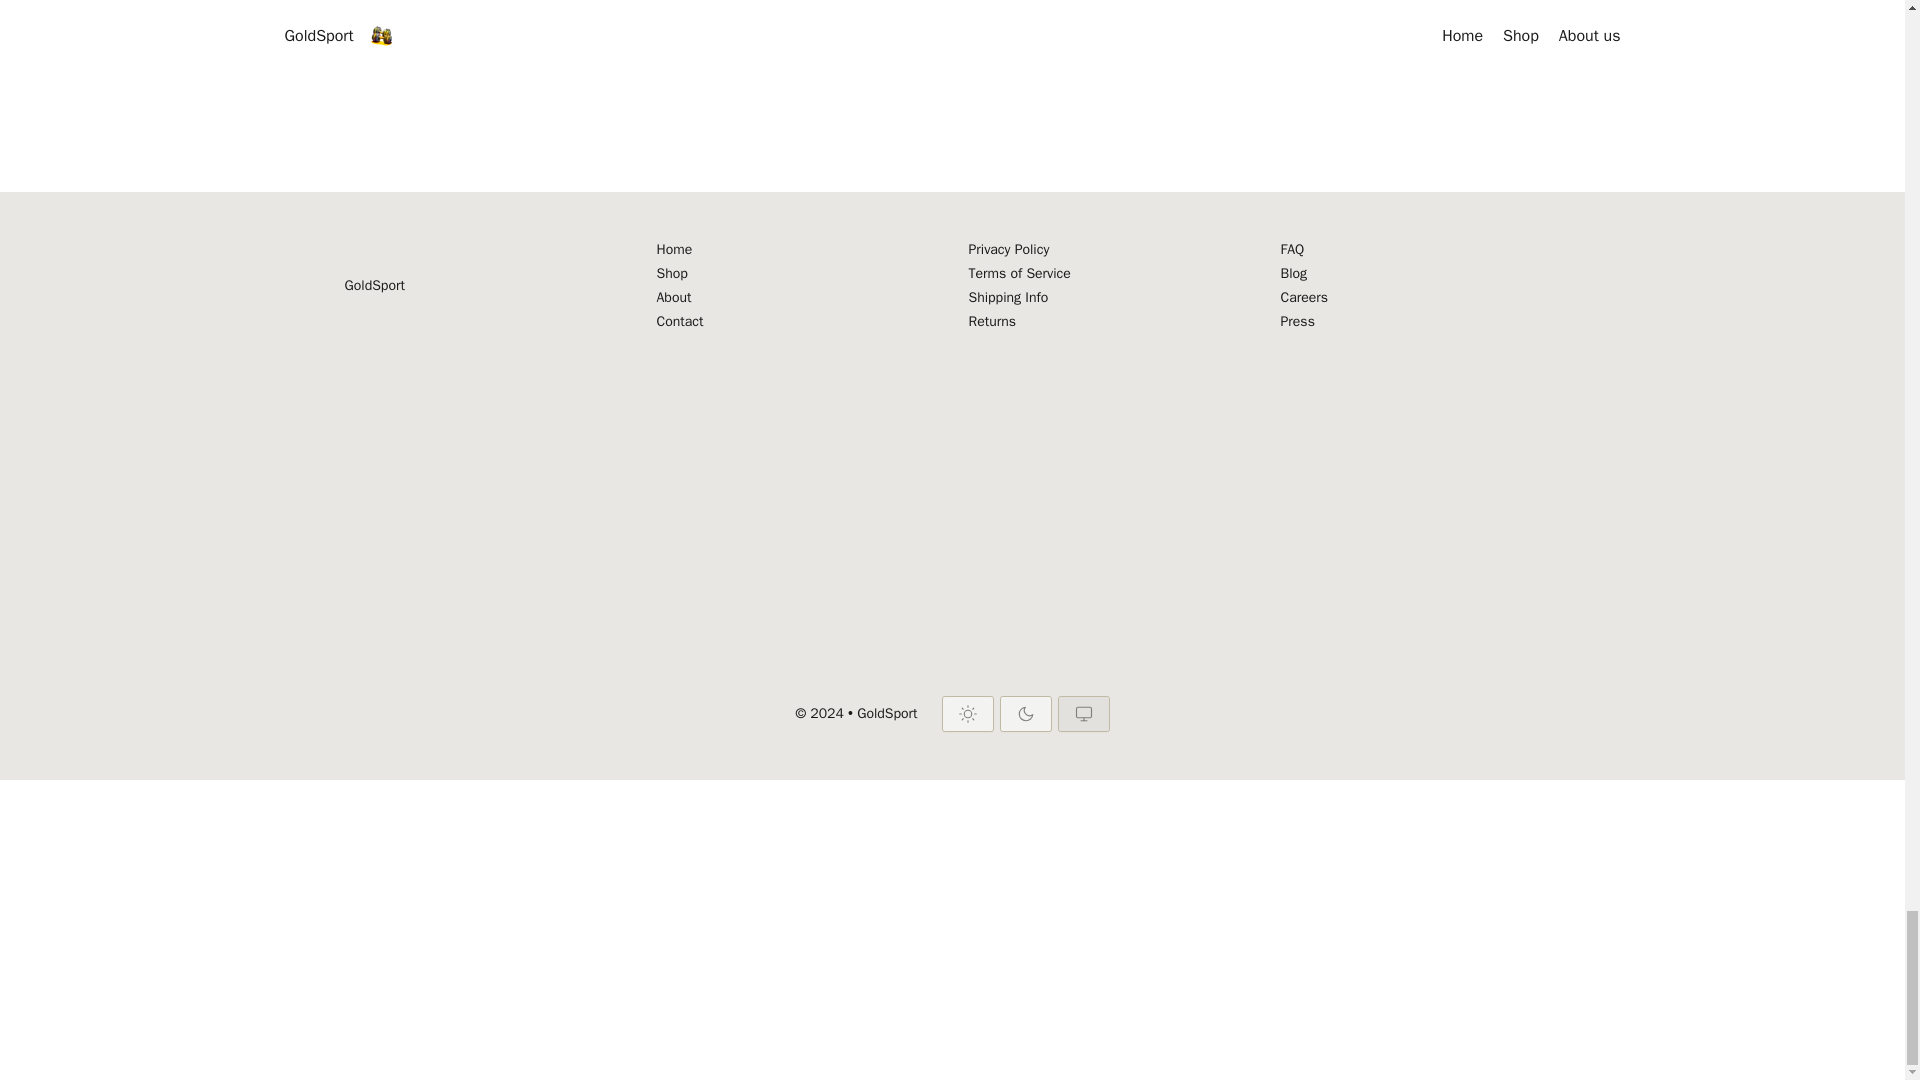 The width and height of the screenshot is (1920, 1080). What do you see at coordinates (796, 274) in the screenshot?
I see `Shop` at bounding box center [796, 274].